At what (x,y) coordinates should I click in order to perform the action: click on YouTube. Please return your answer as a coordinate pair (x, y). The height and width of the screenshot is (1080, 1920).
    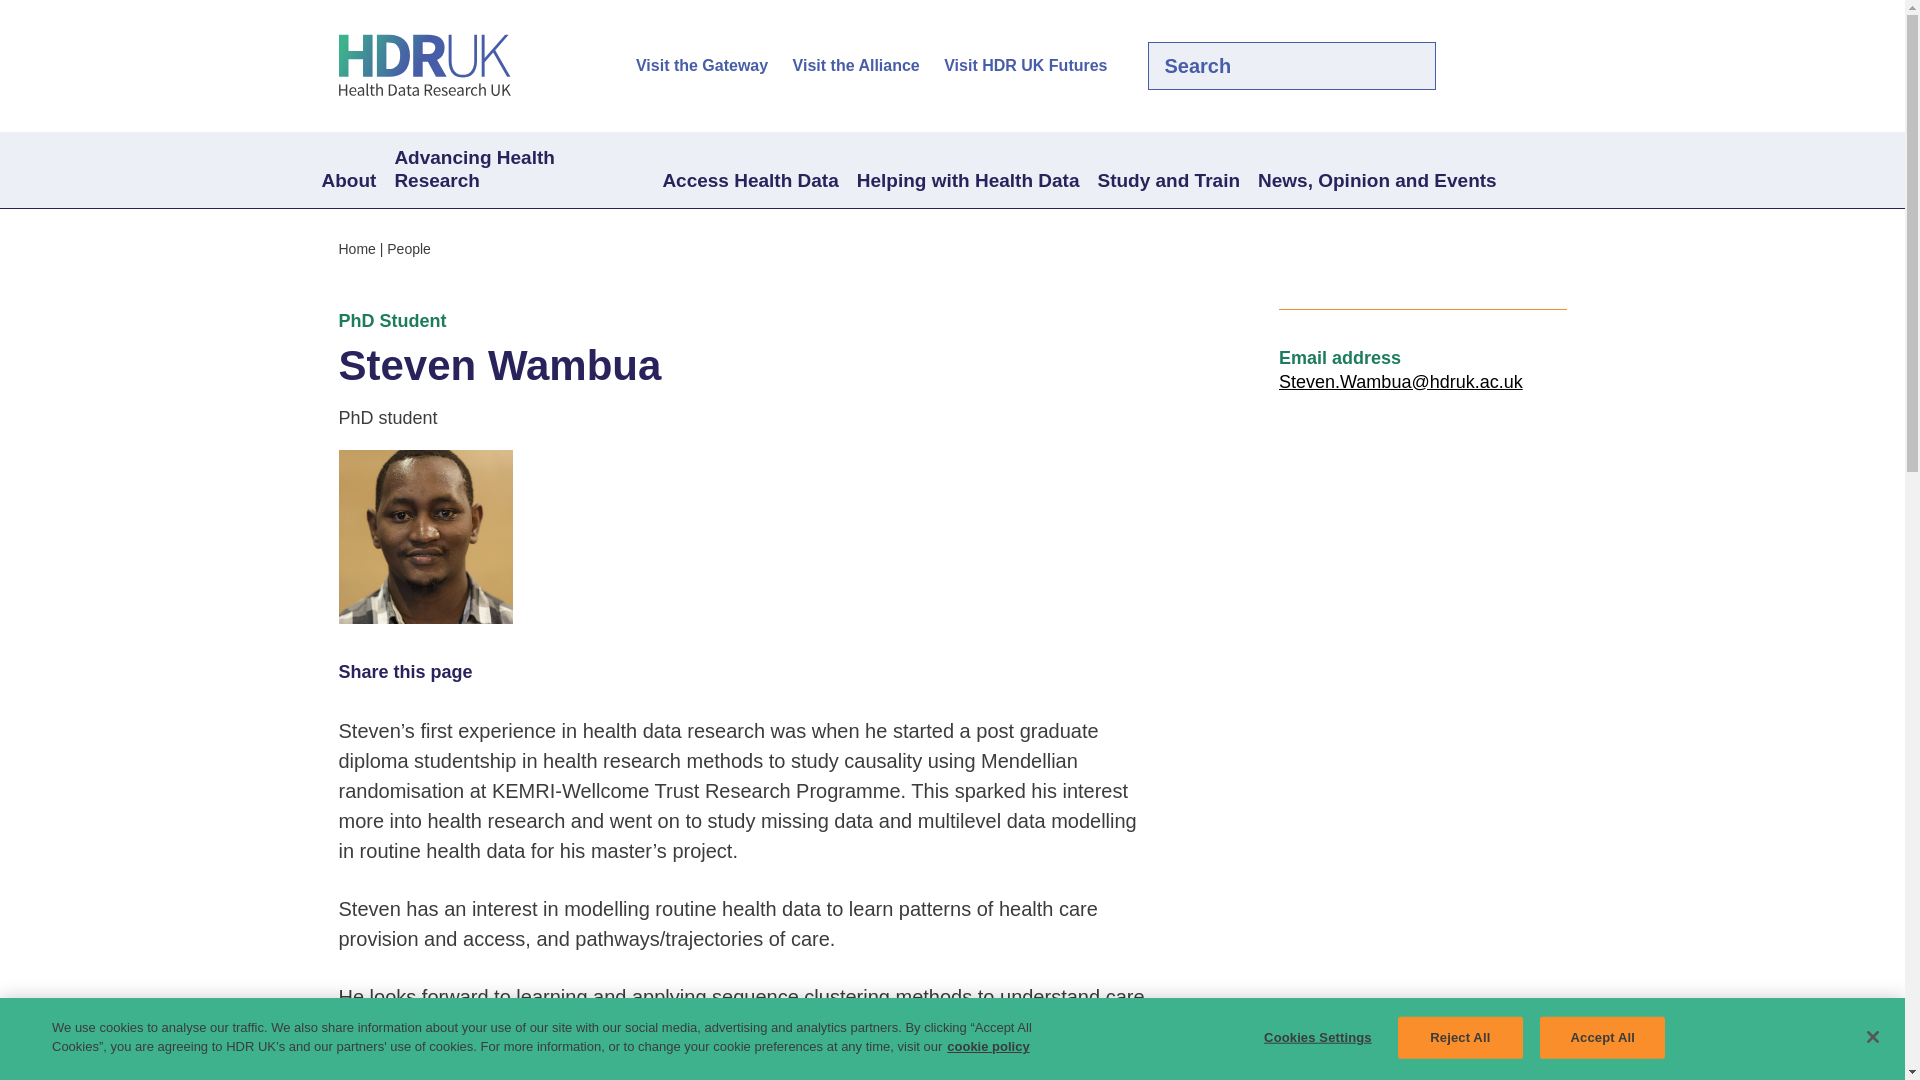
    Looking at the image, I should click on (1554, 66).